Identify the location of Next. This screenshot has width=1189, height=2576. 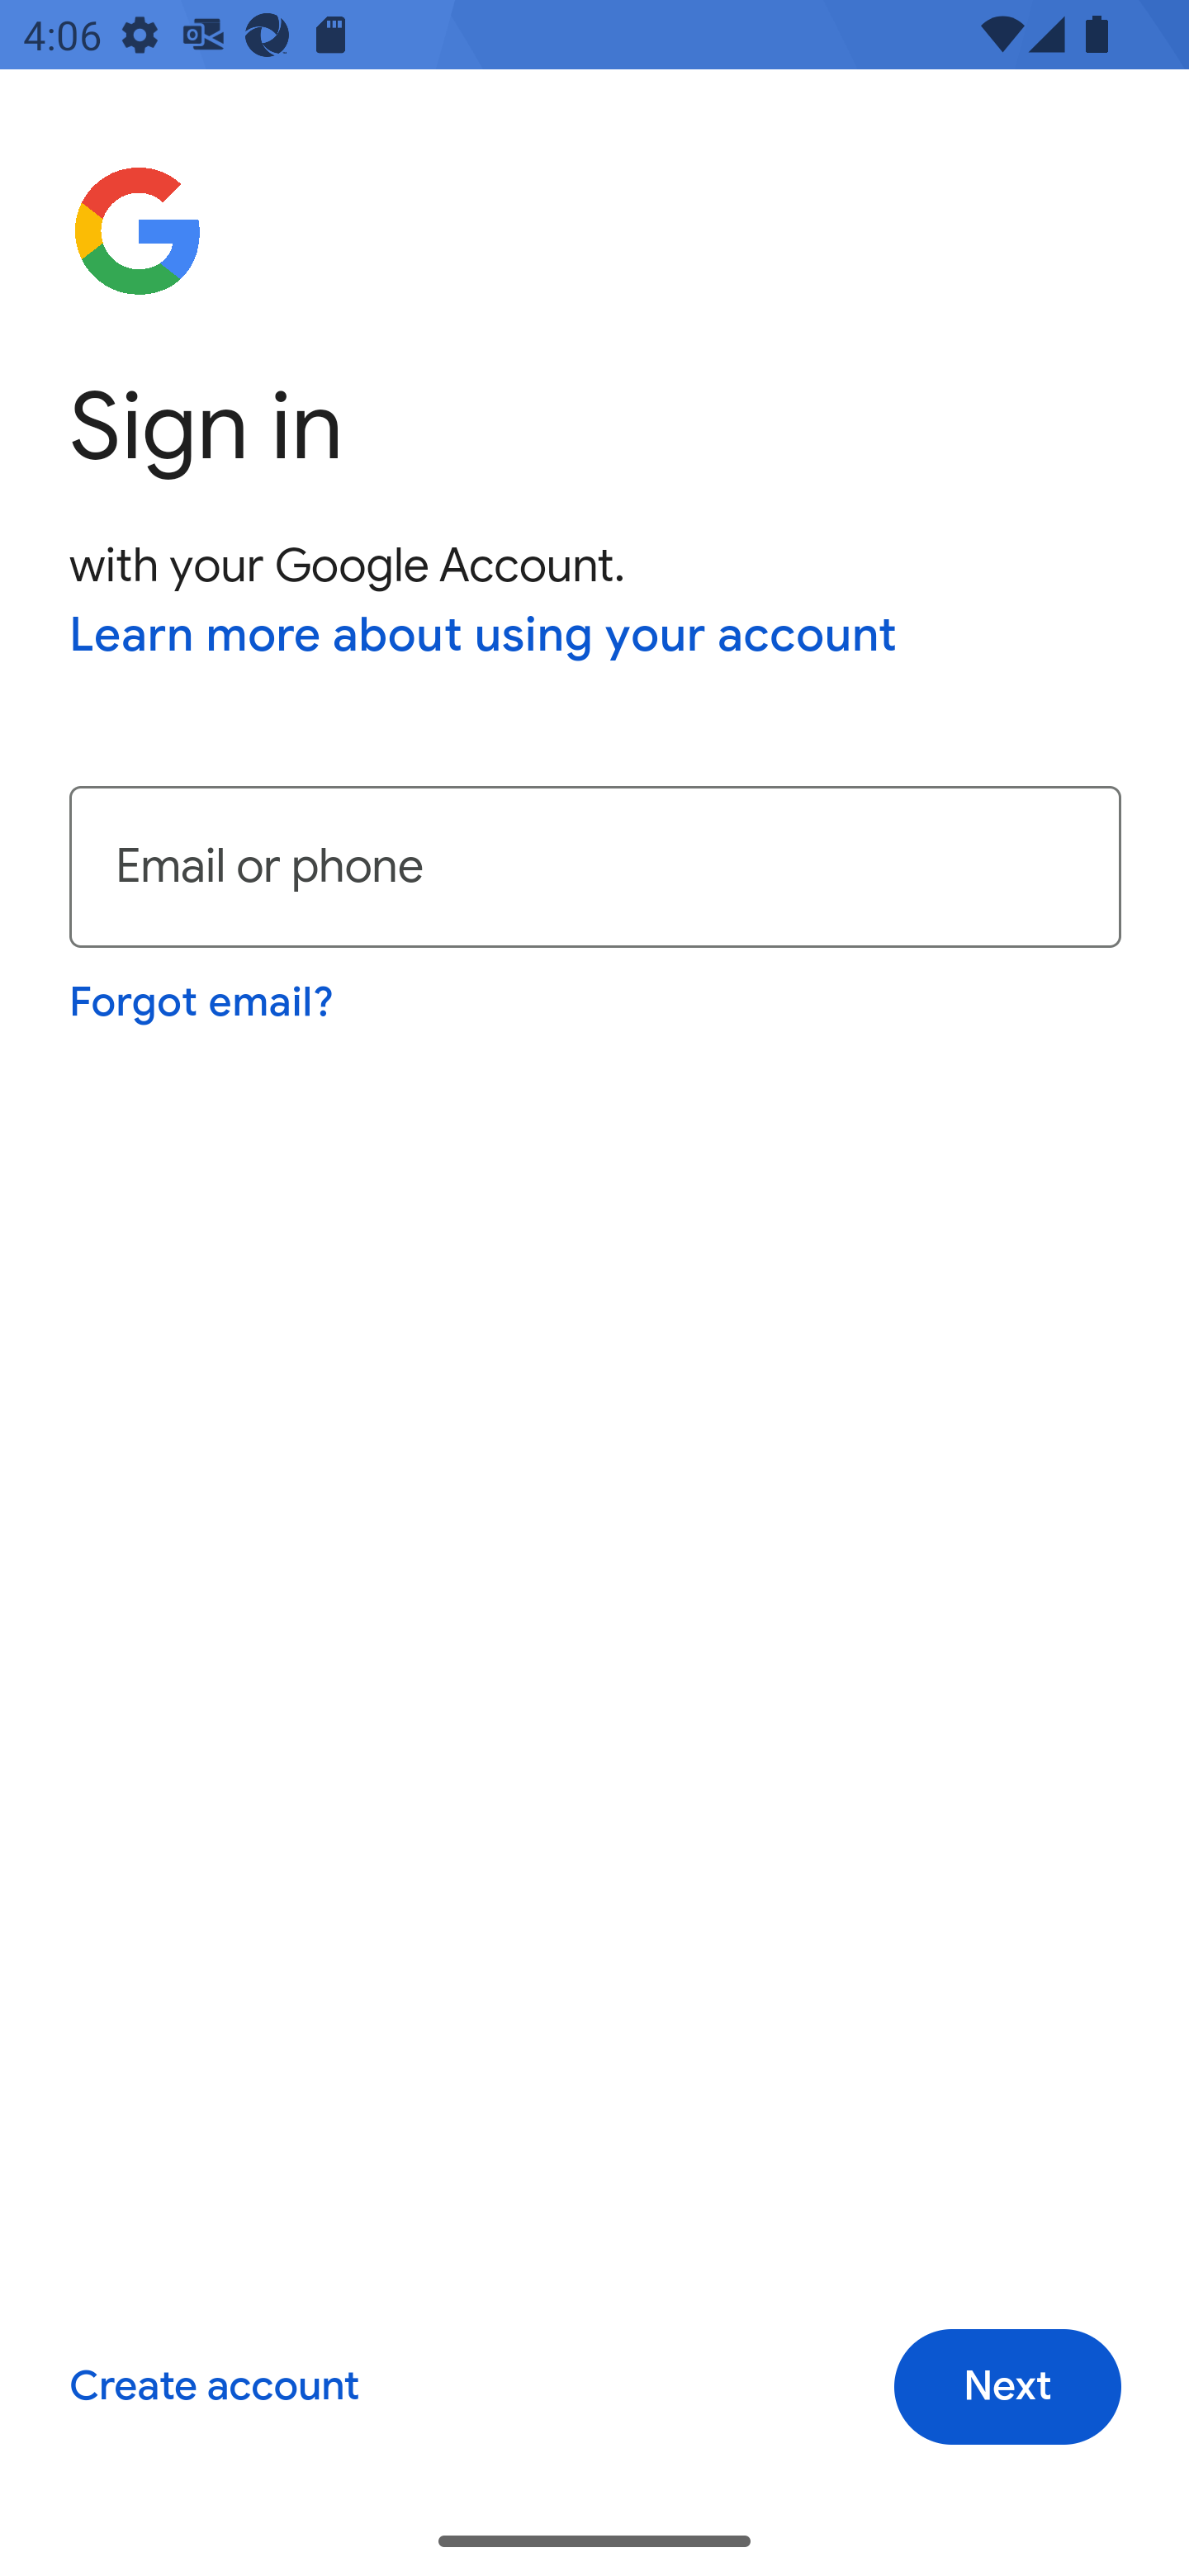
(1007, 2388).